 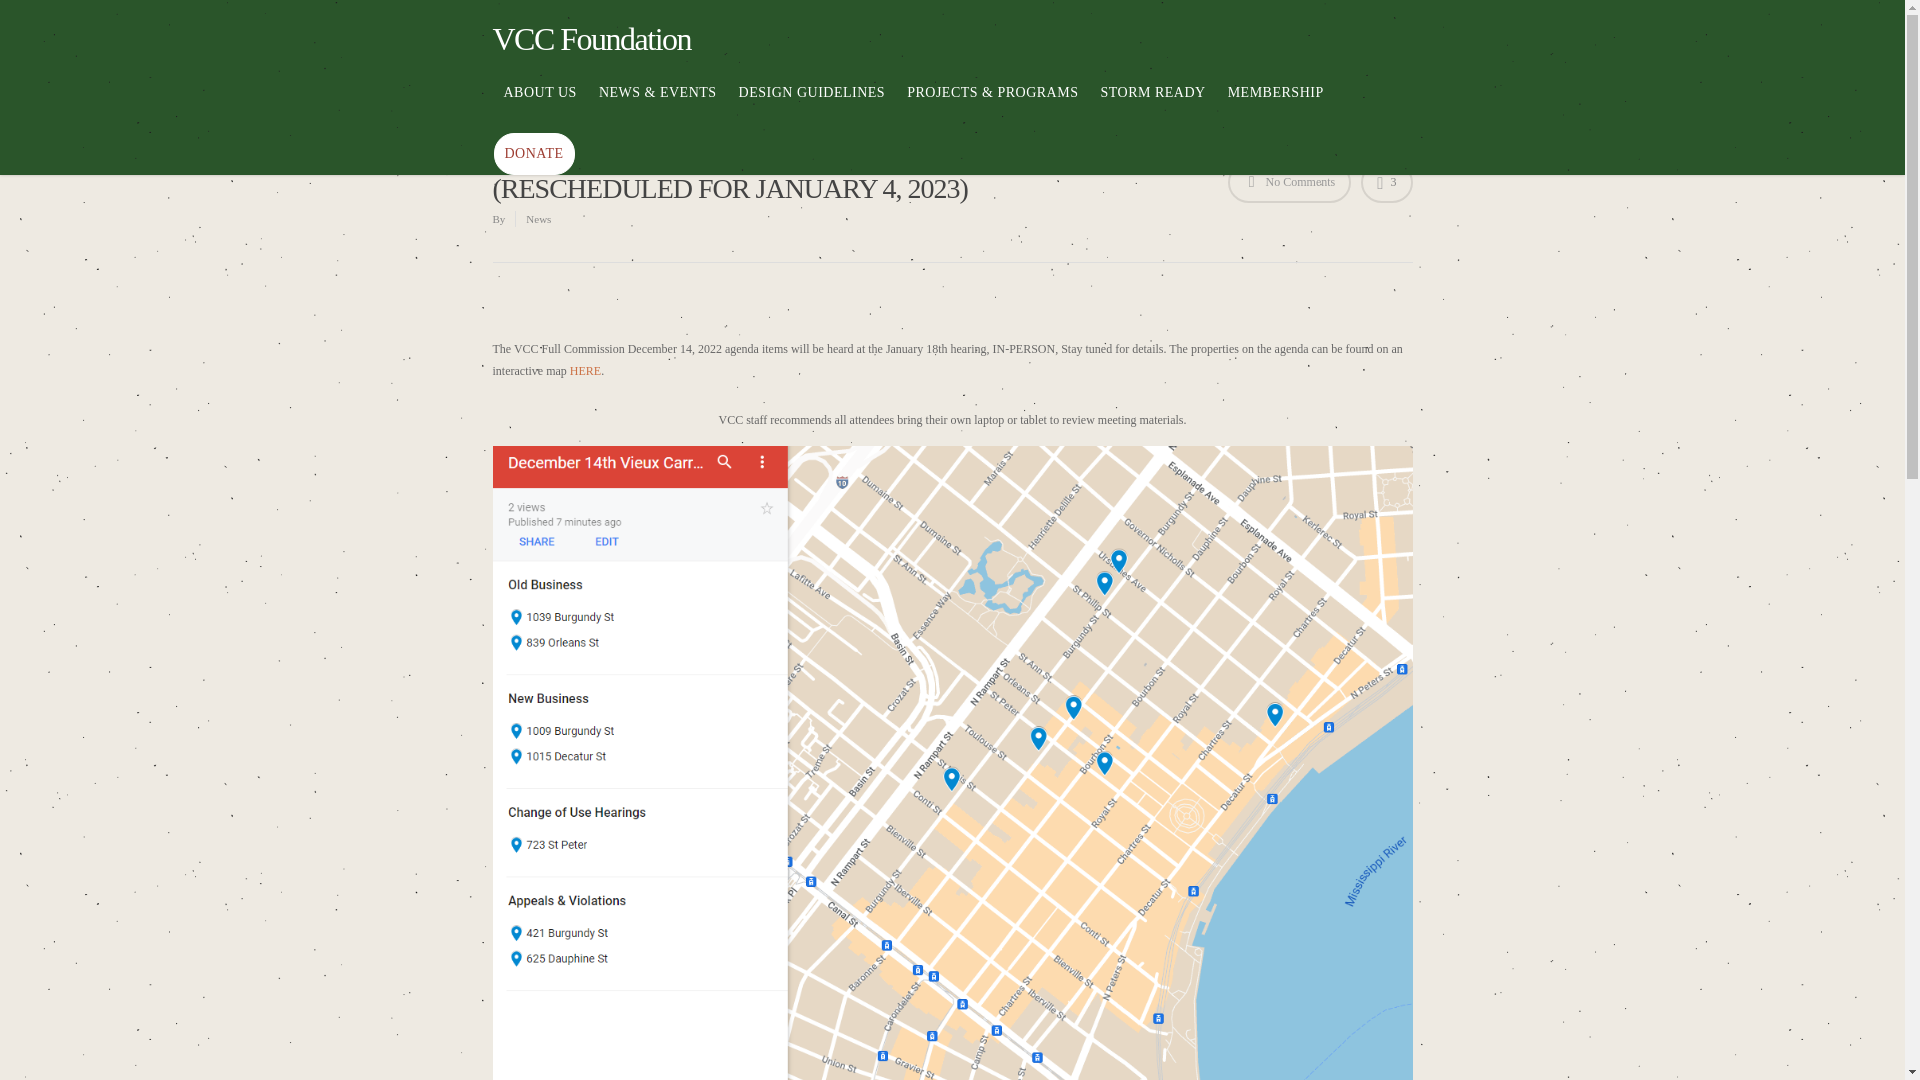 What do you see at coordinates (538, 218) in the screenshot?
I see `News` at bounding box center [538, 218].